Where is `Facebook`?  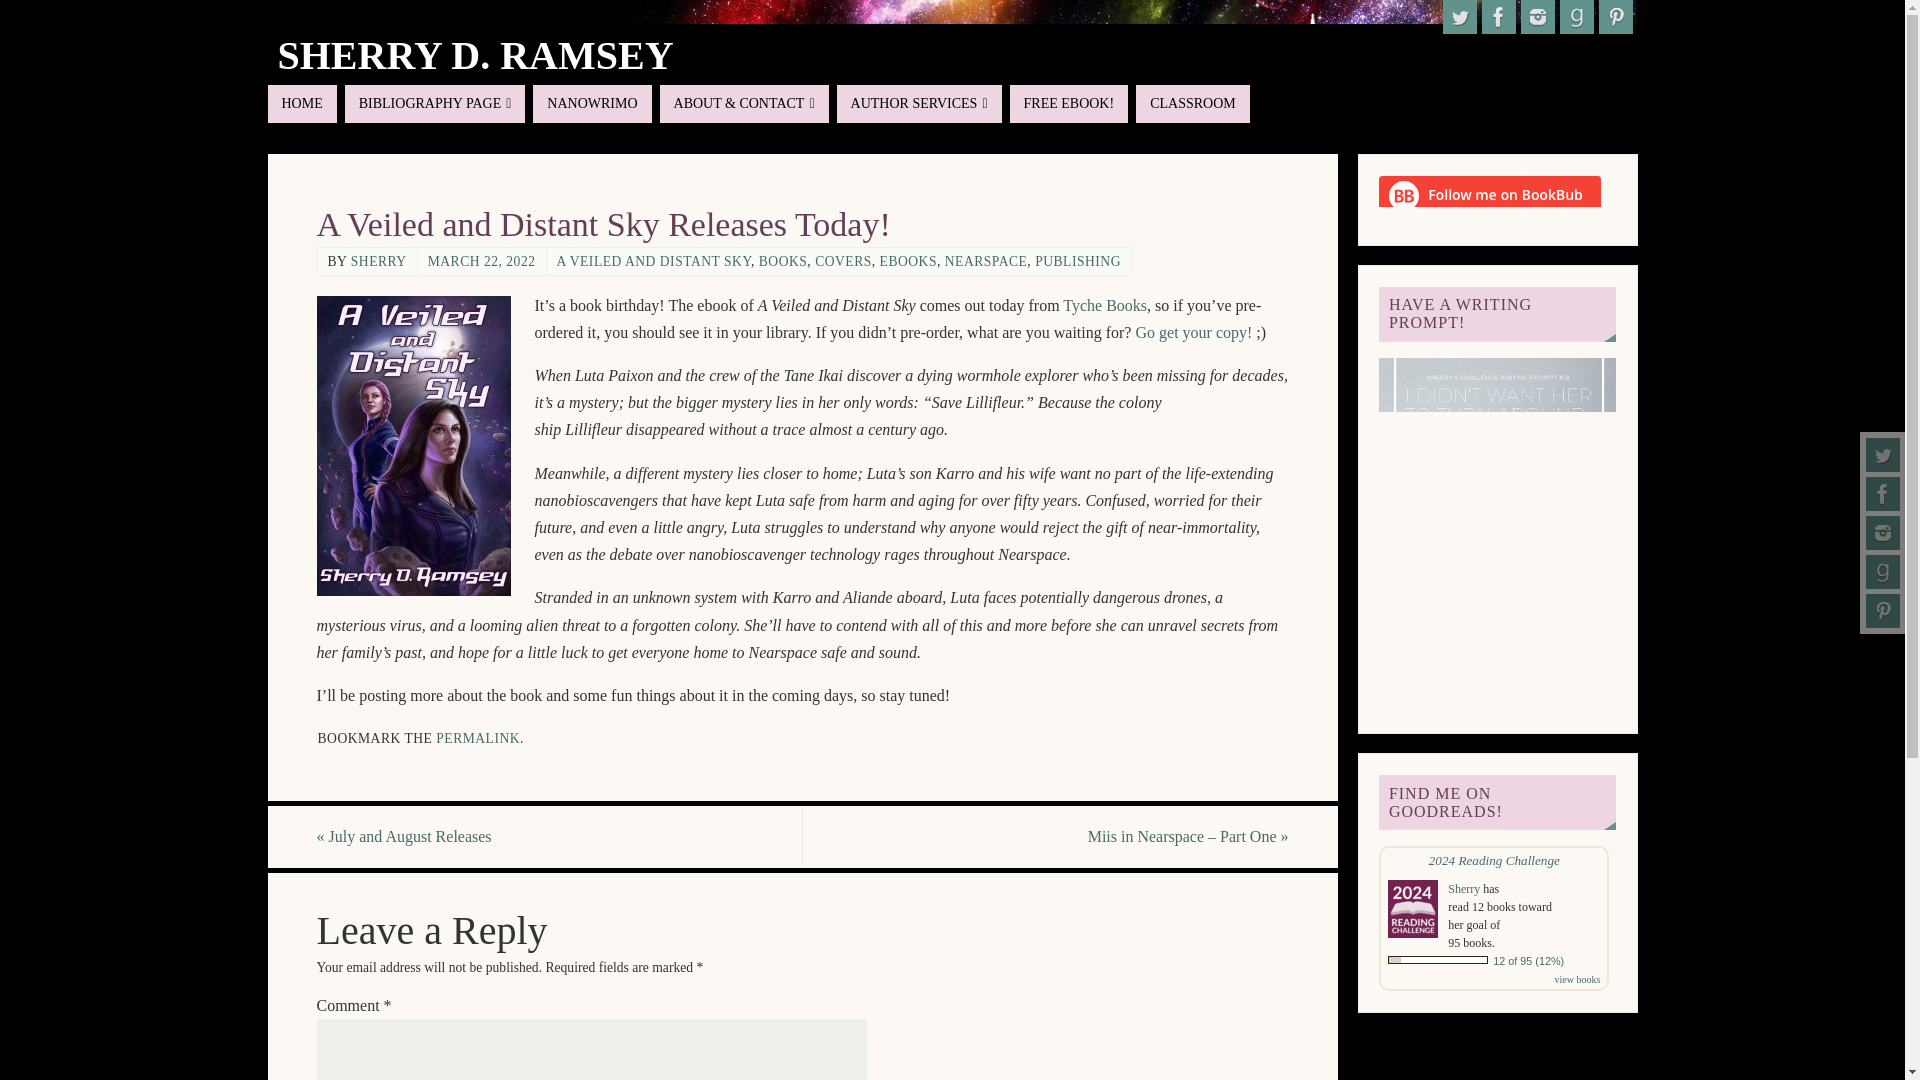
Facebook is located at coordinates (1499, 16).